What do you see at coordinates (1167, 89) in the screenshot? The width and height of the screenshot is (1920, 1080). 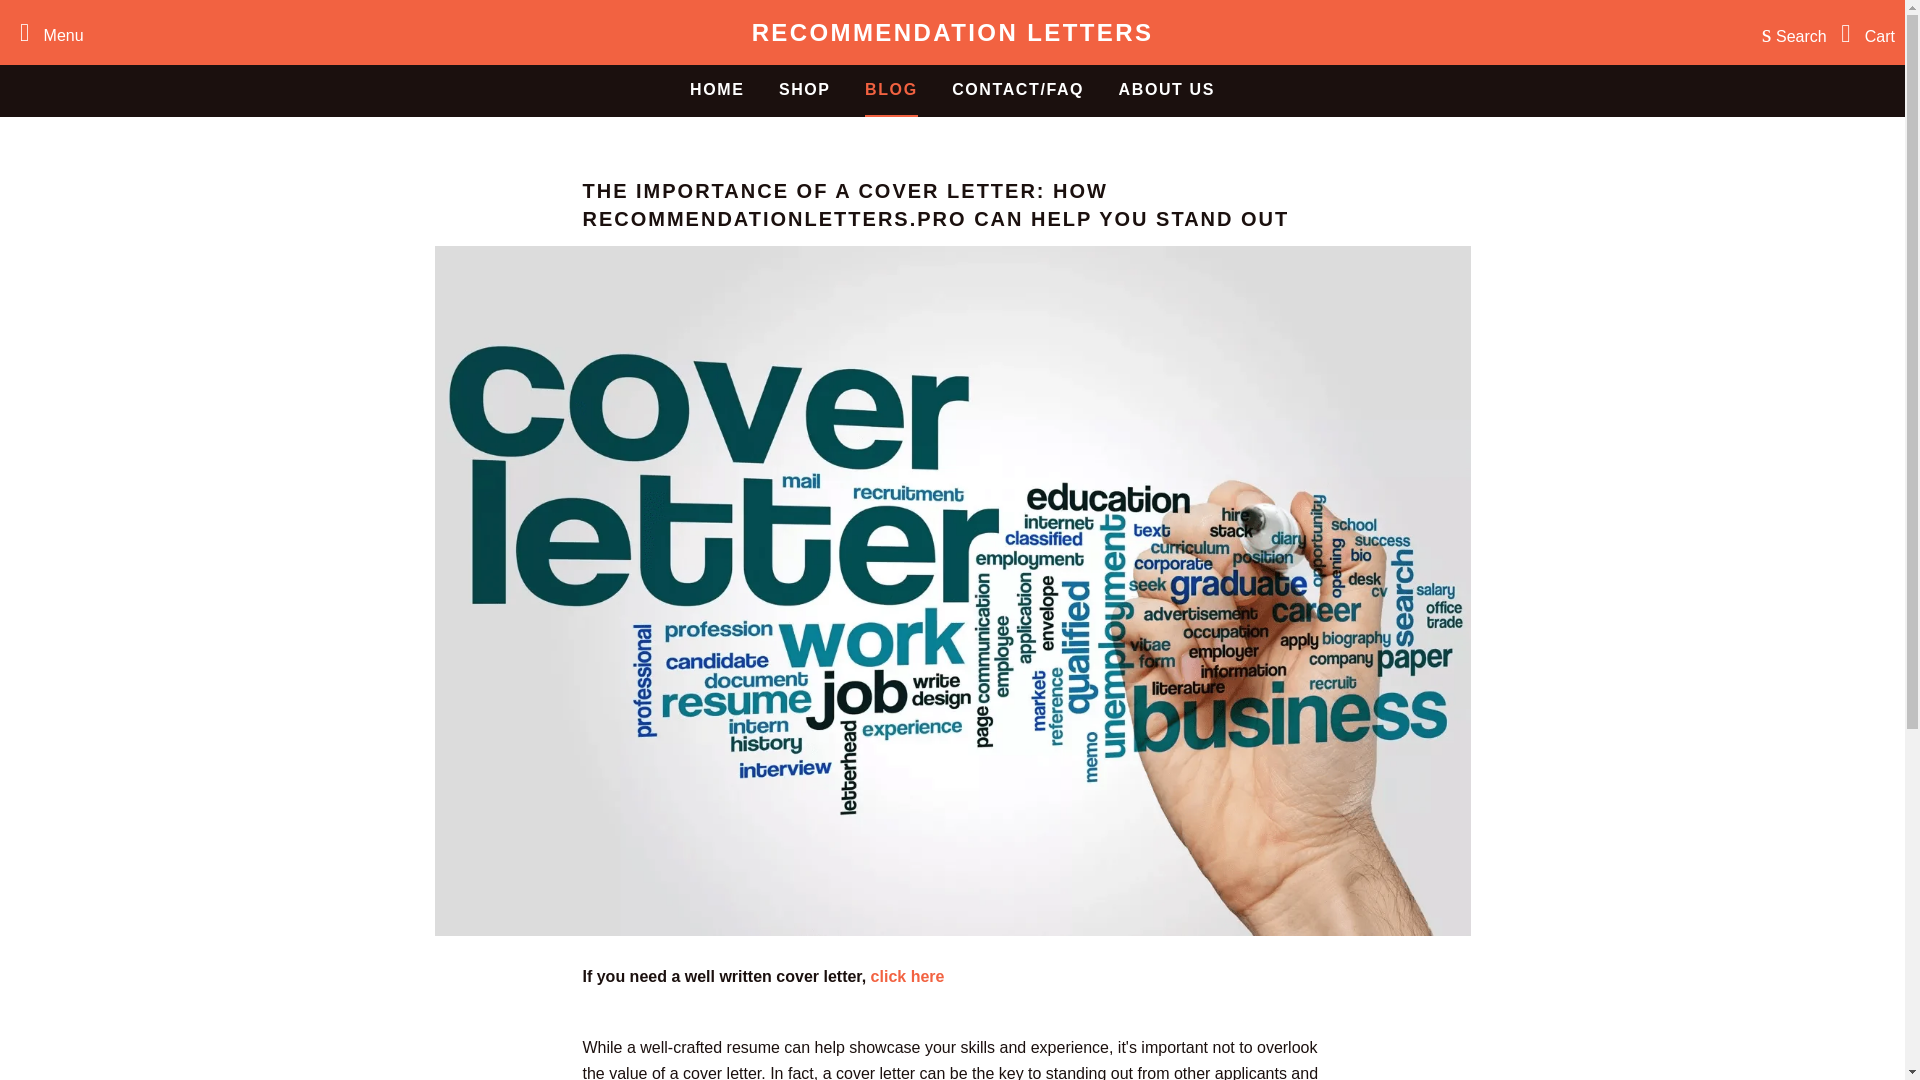 I see `ABOUT US` at bounding box center [1167, 89].